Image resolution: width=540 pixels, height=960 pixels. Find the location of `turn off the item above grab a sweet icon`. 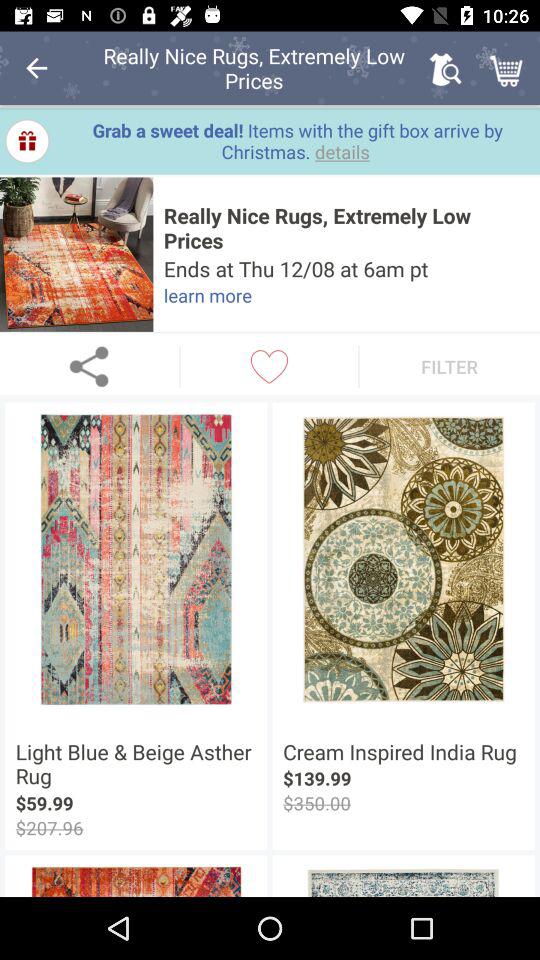

turn off the item above grab a sweet icon is located at coordinates (508, 68).